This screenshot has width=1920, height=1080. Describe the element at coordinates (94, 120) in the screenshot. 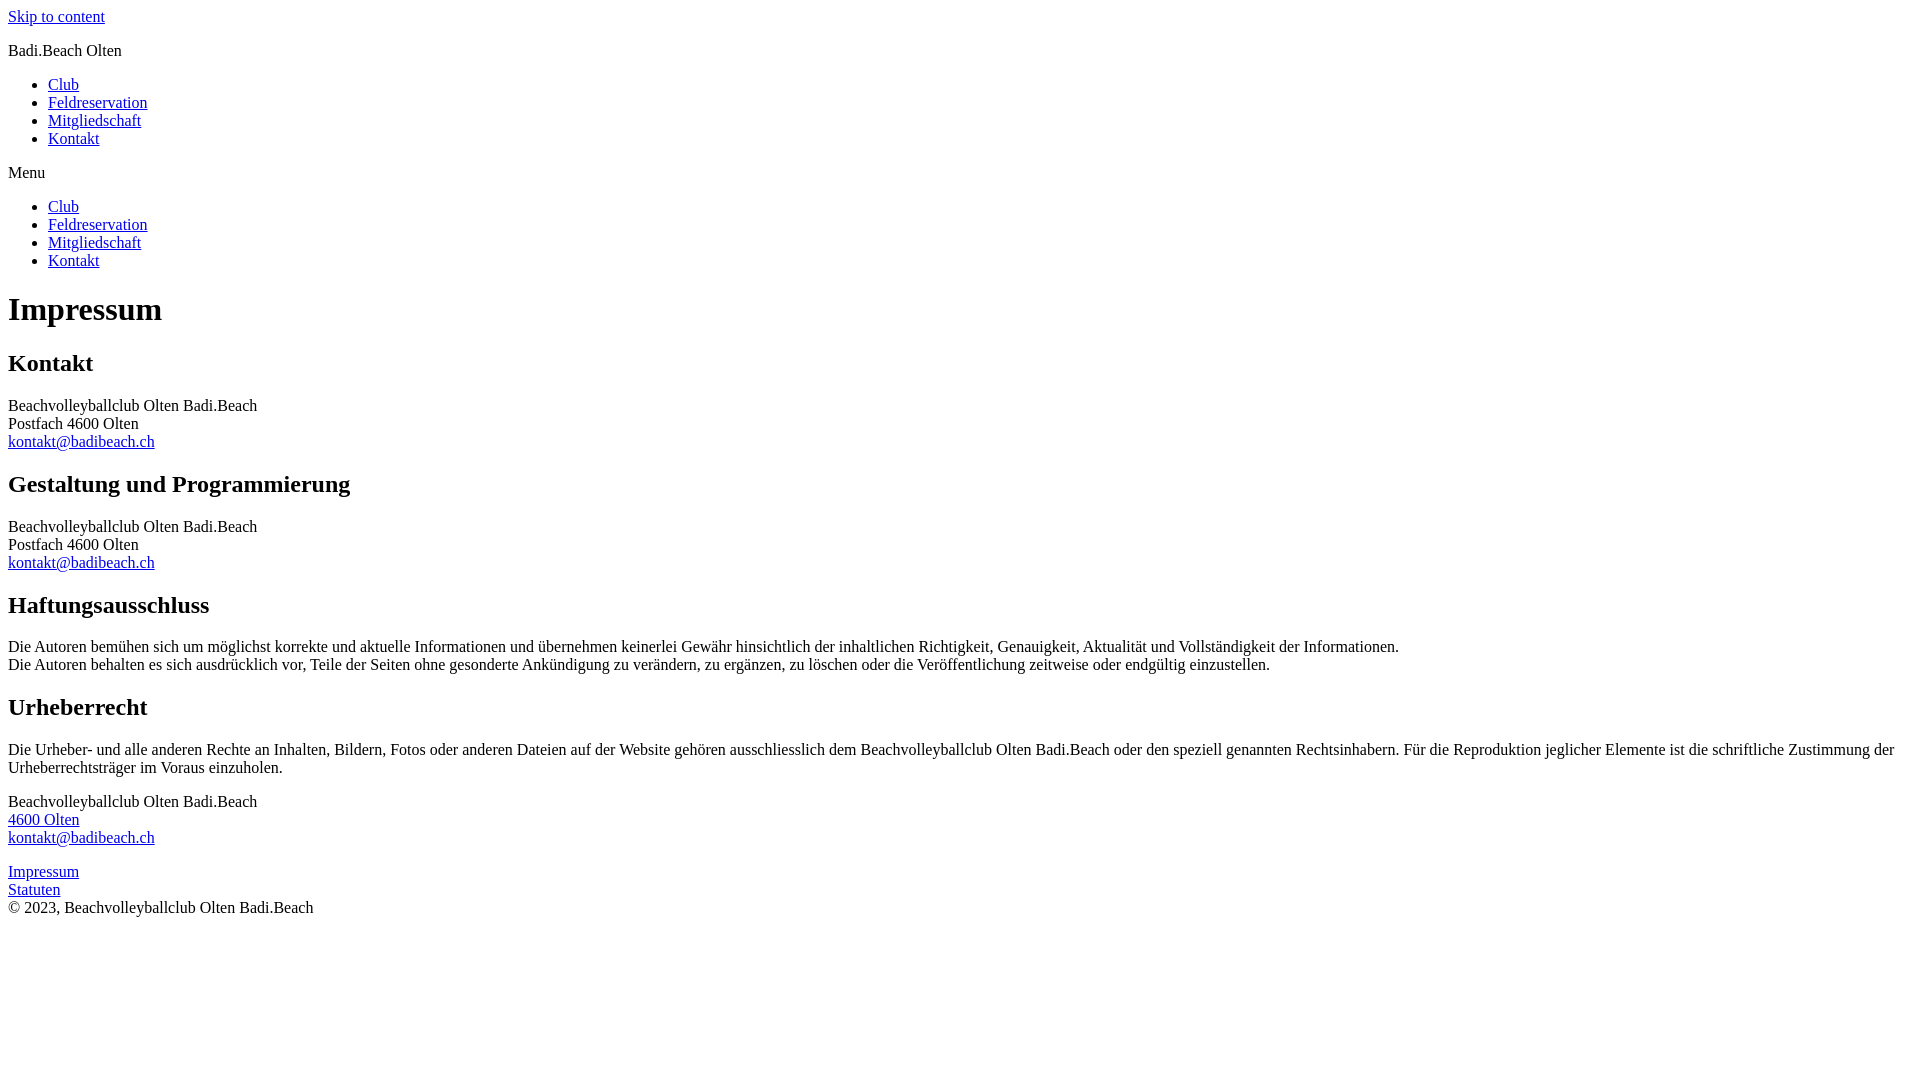

I see `Mitgliedschaft` at that location.